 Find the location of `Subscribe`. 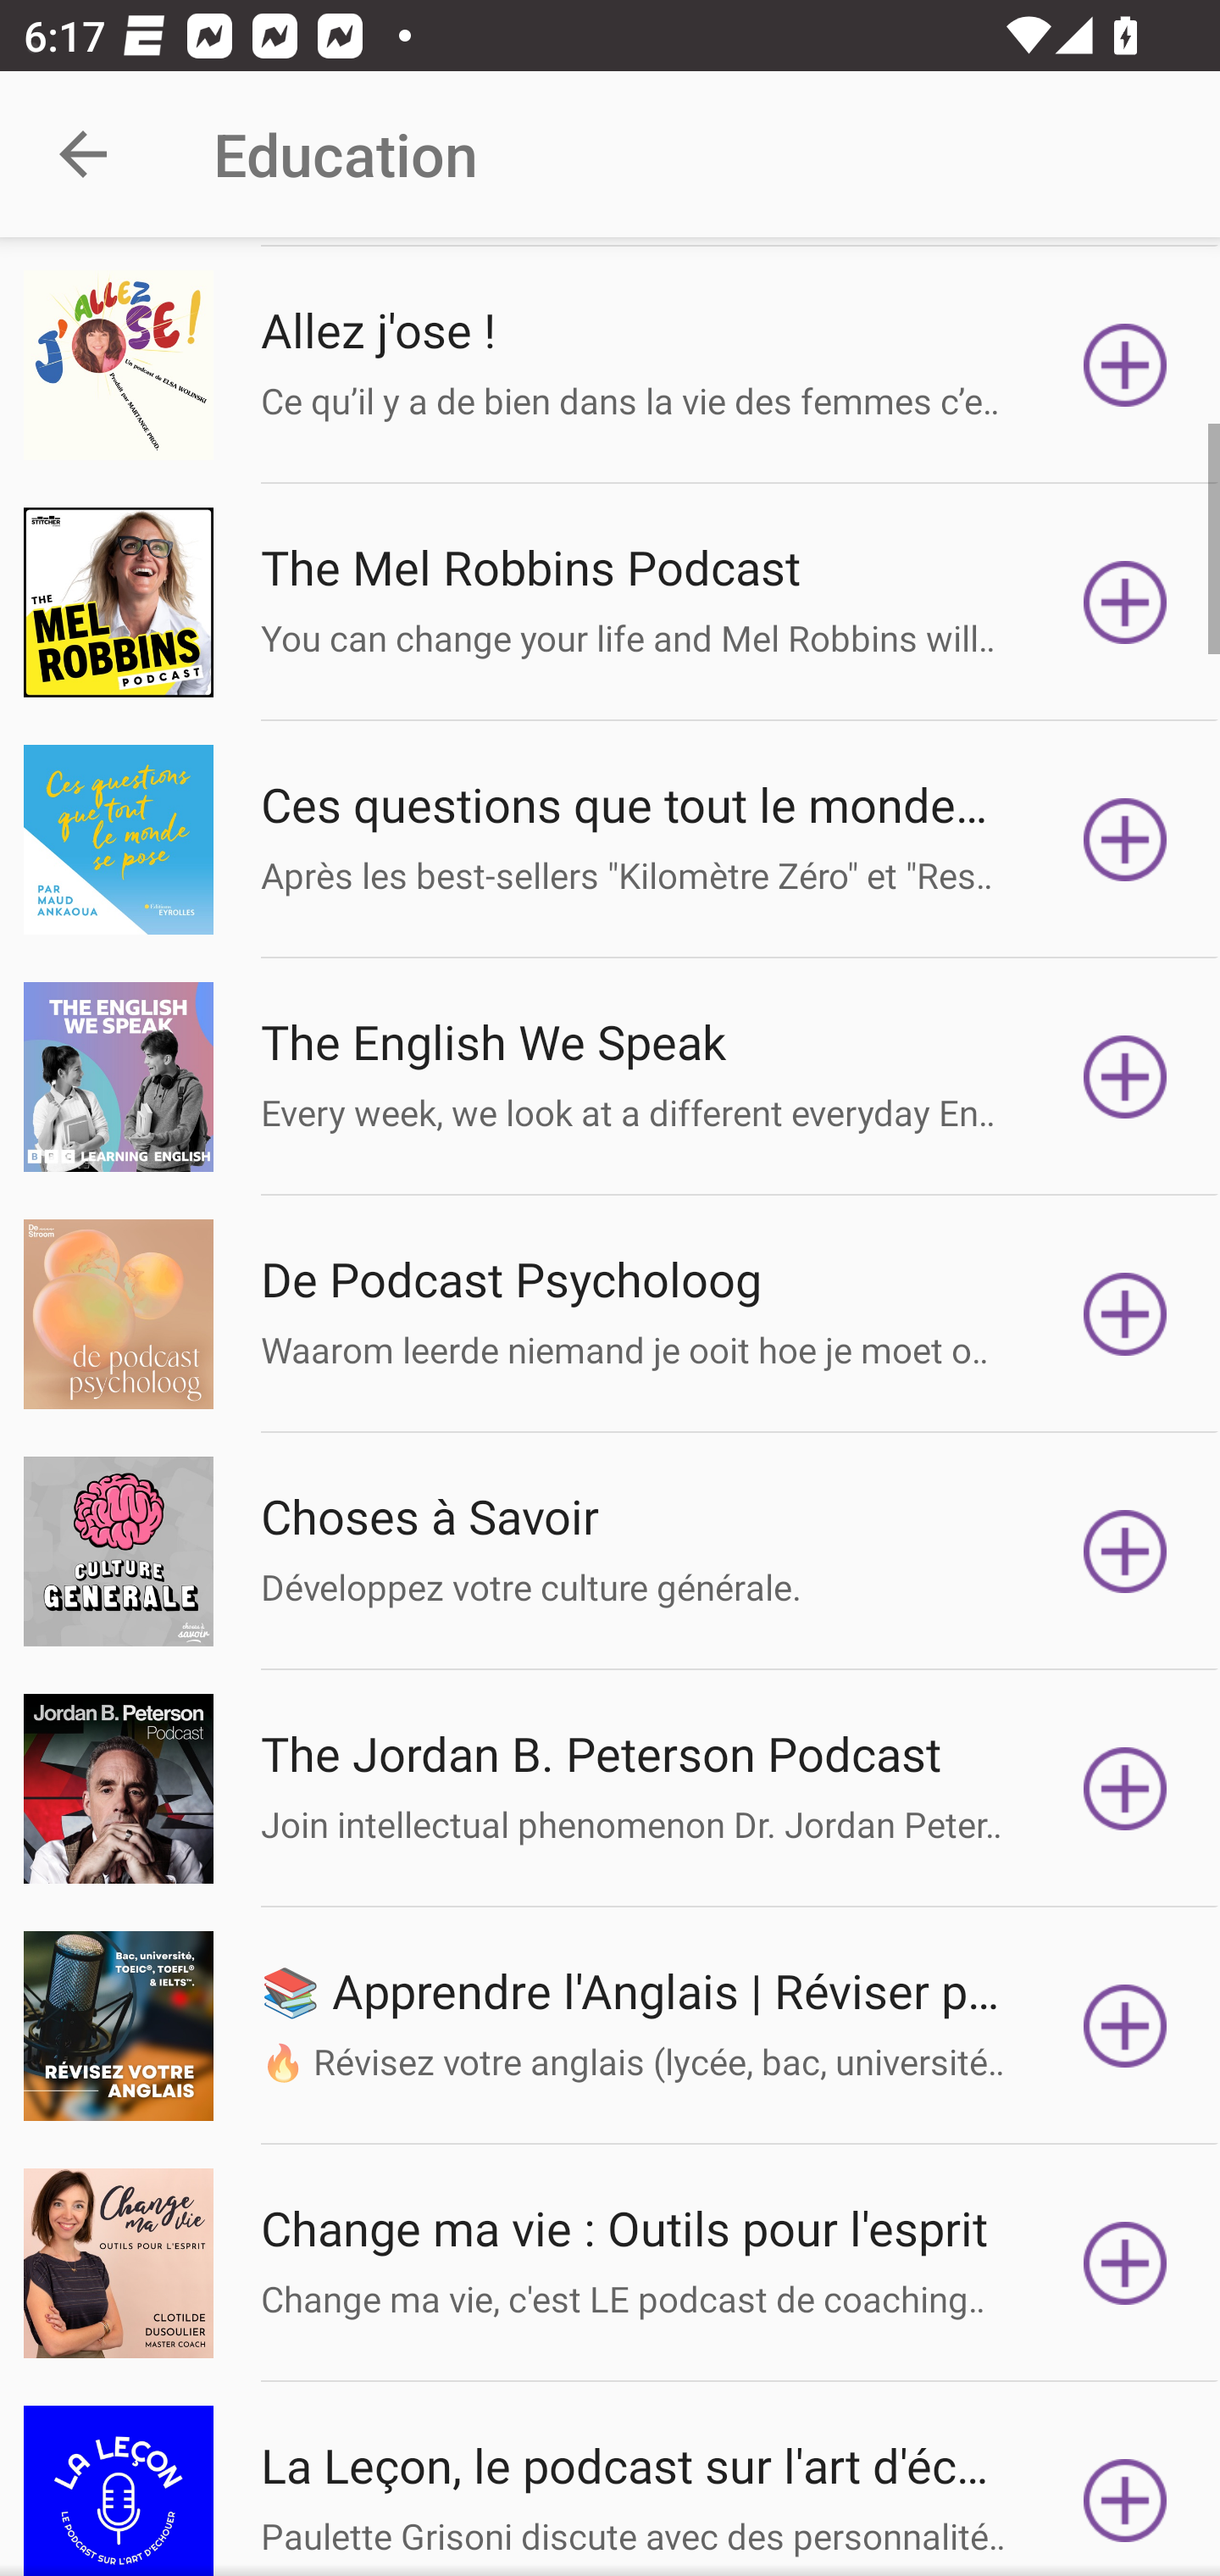

Subscribe is located at coordinates (1125, 1313).